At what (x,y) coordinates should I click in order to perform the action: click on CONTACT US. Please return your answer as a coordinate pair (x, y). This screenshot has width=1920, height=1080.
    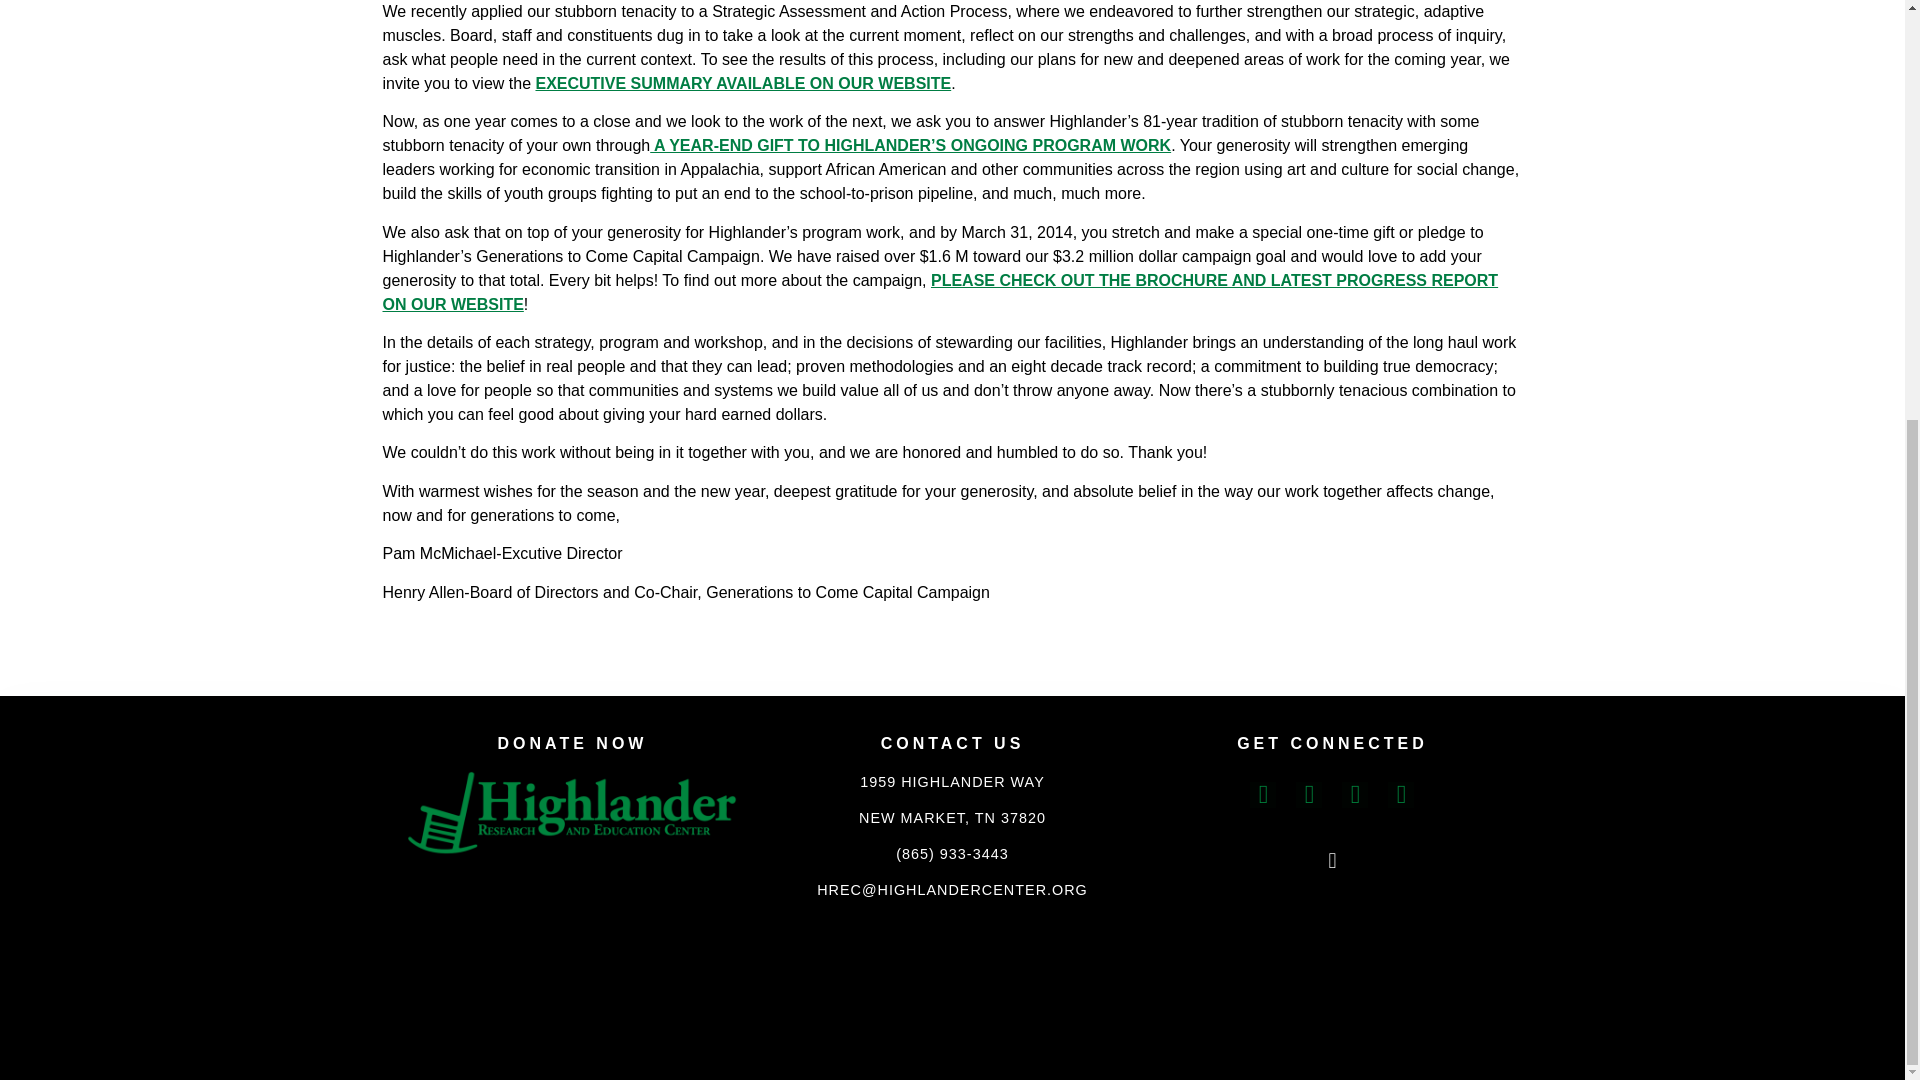
    Looking at the image, I should click on (952, 743).